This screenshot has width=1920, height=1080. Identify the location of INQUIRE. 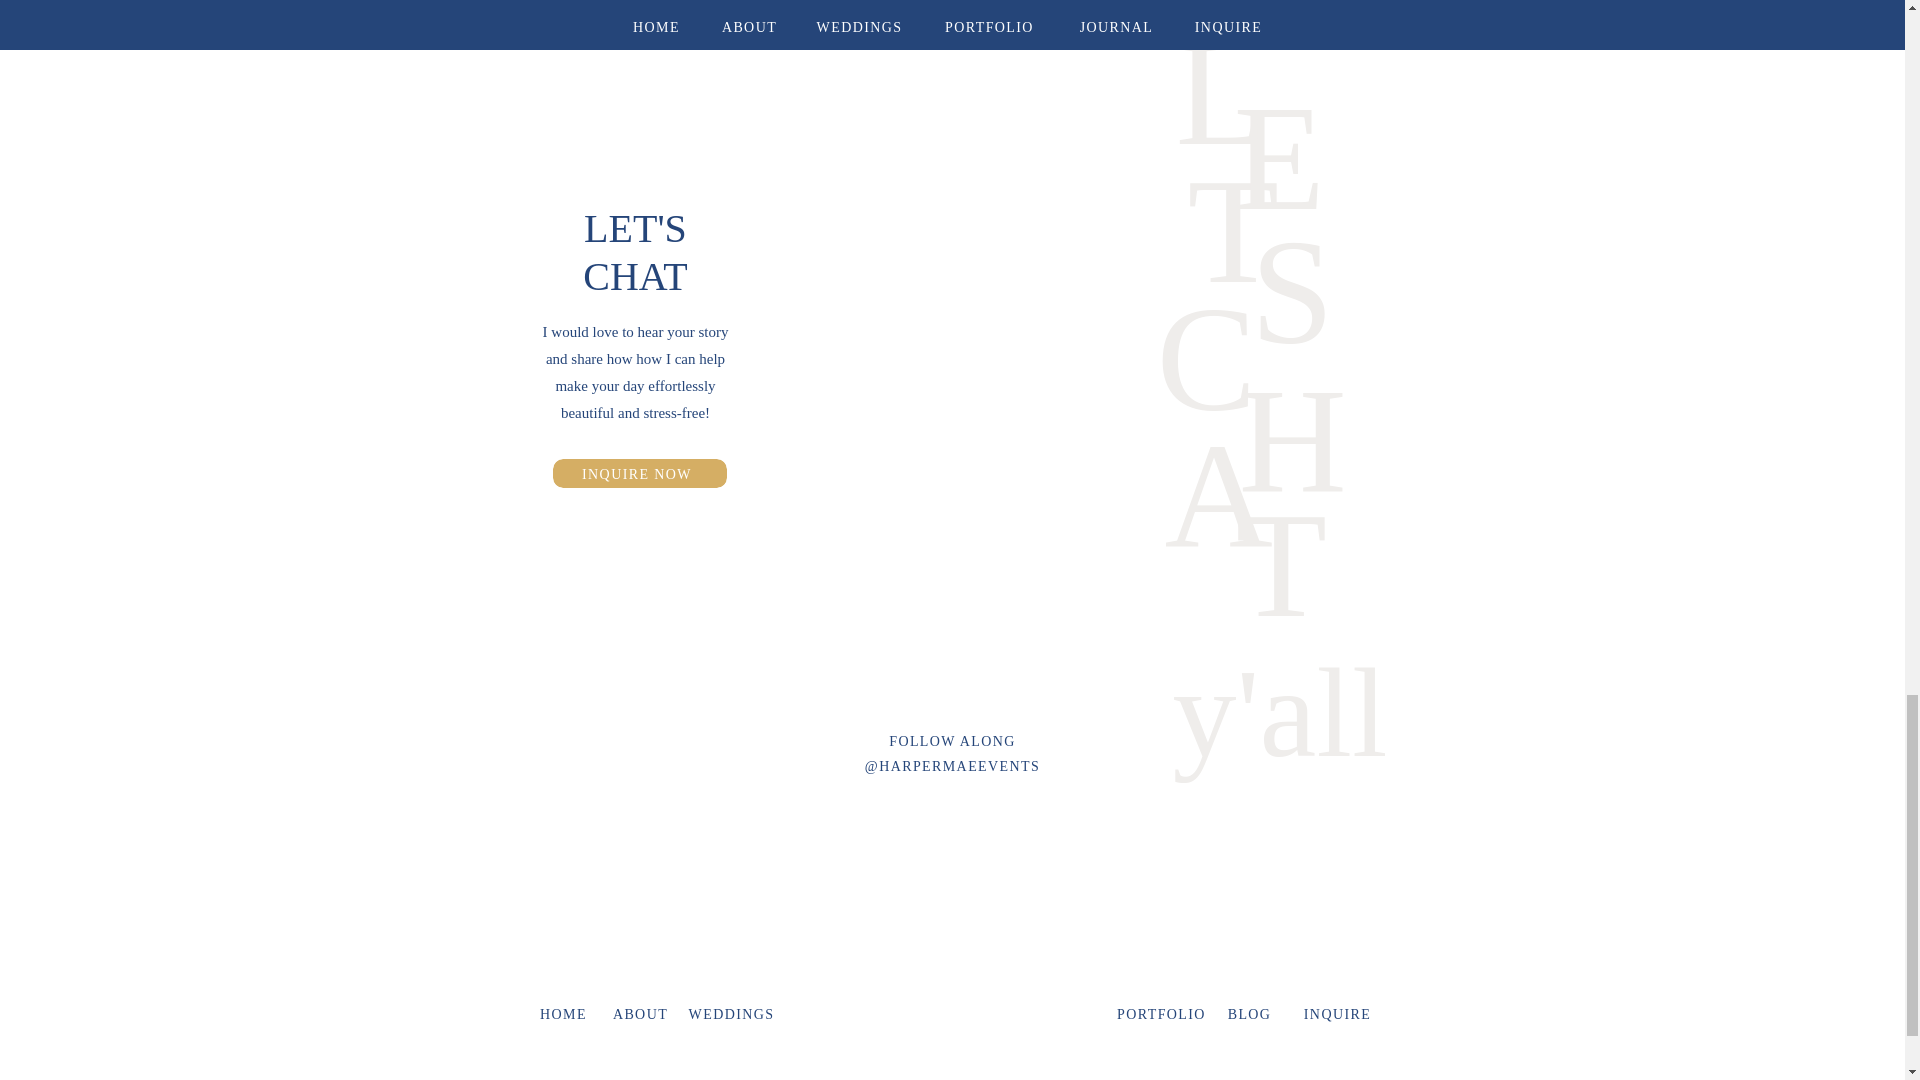
(1338, 1011).